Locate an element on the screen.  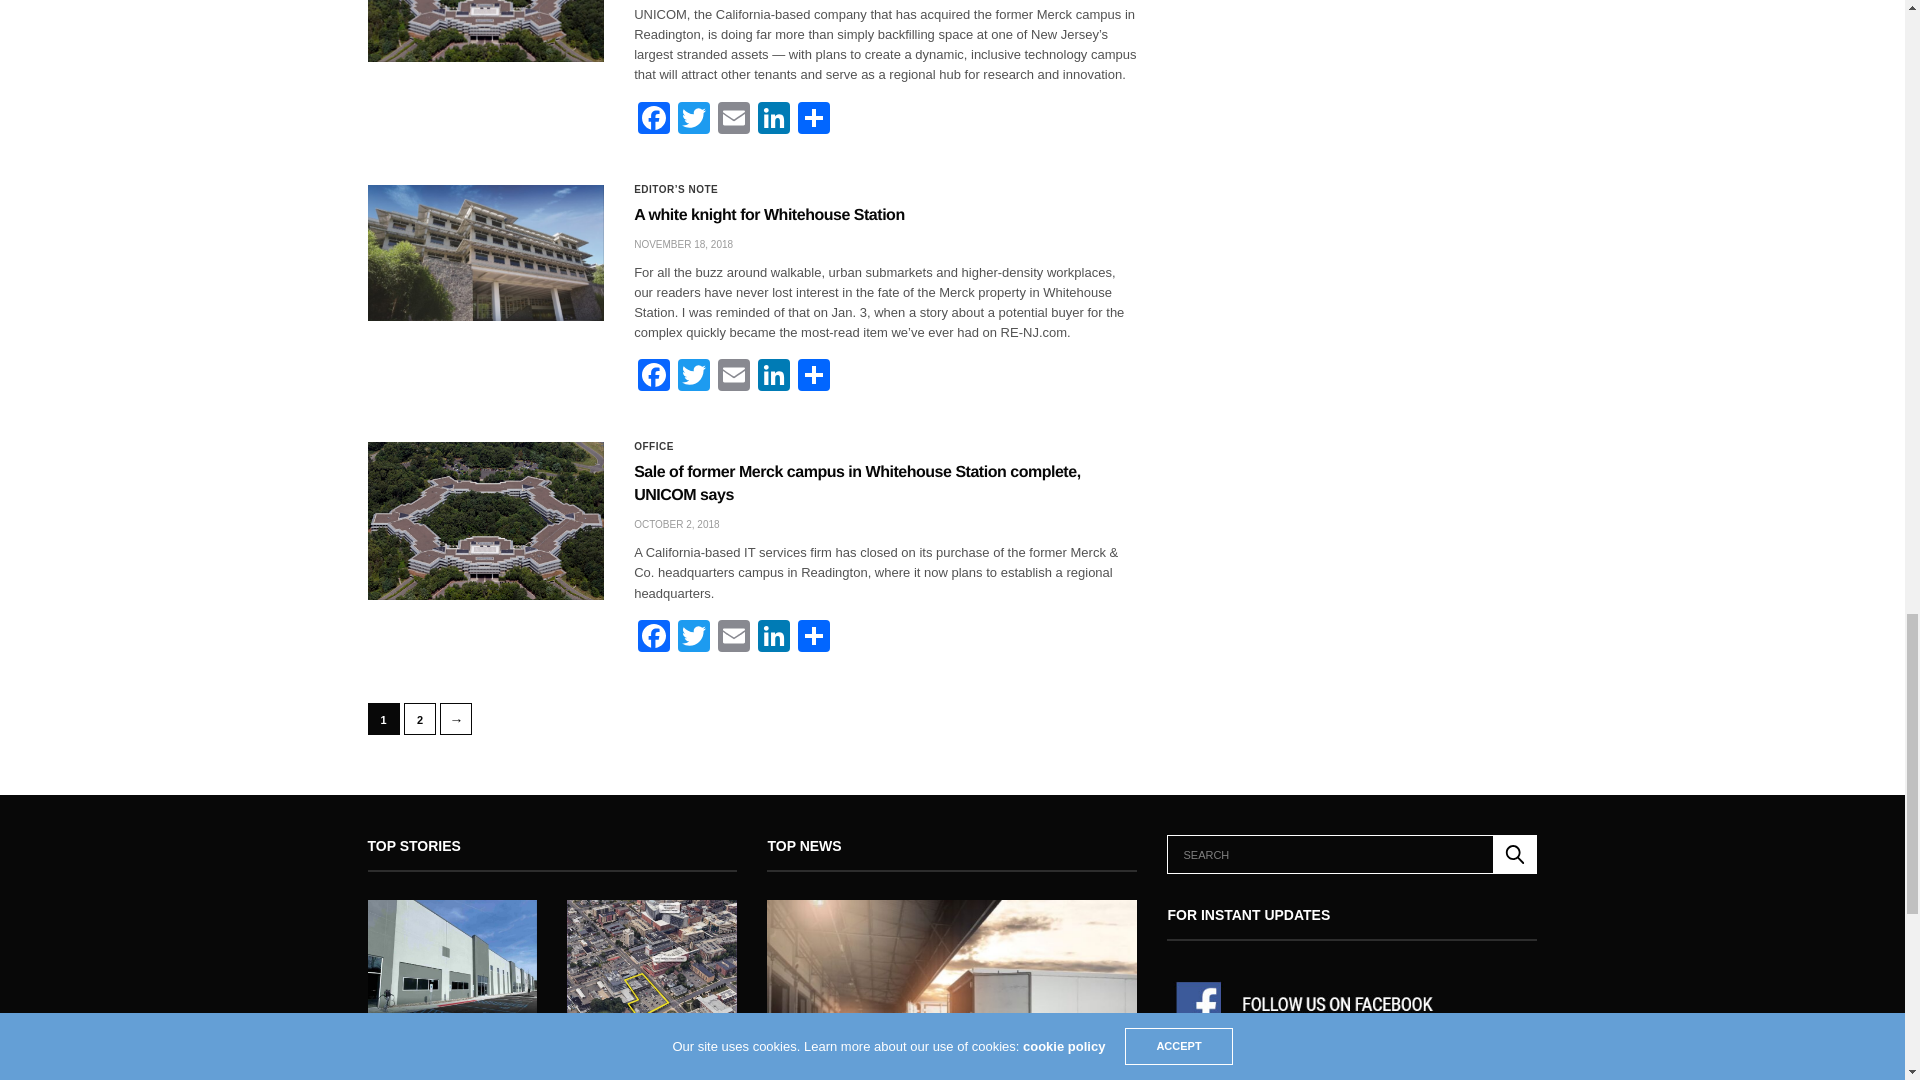
Search is located at coordinates (1515, 854).